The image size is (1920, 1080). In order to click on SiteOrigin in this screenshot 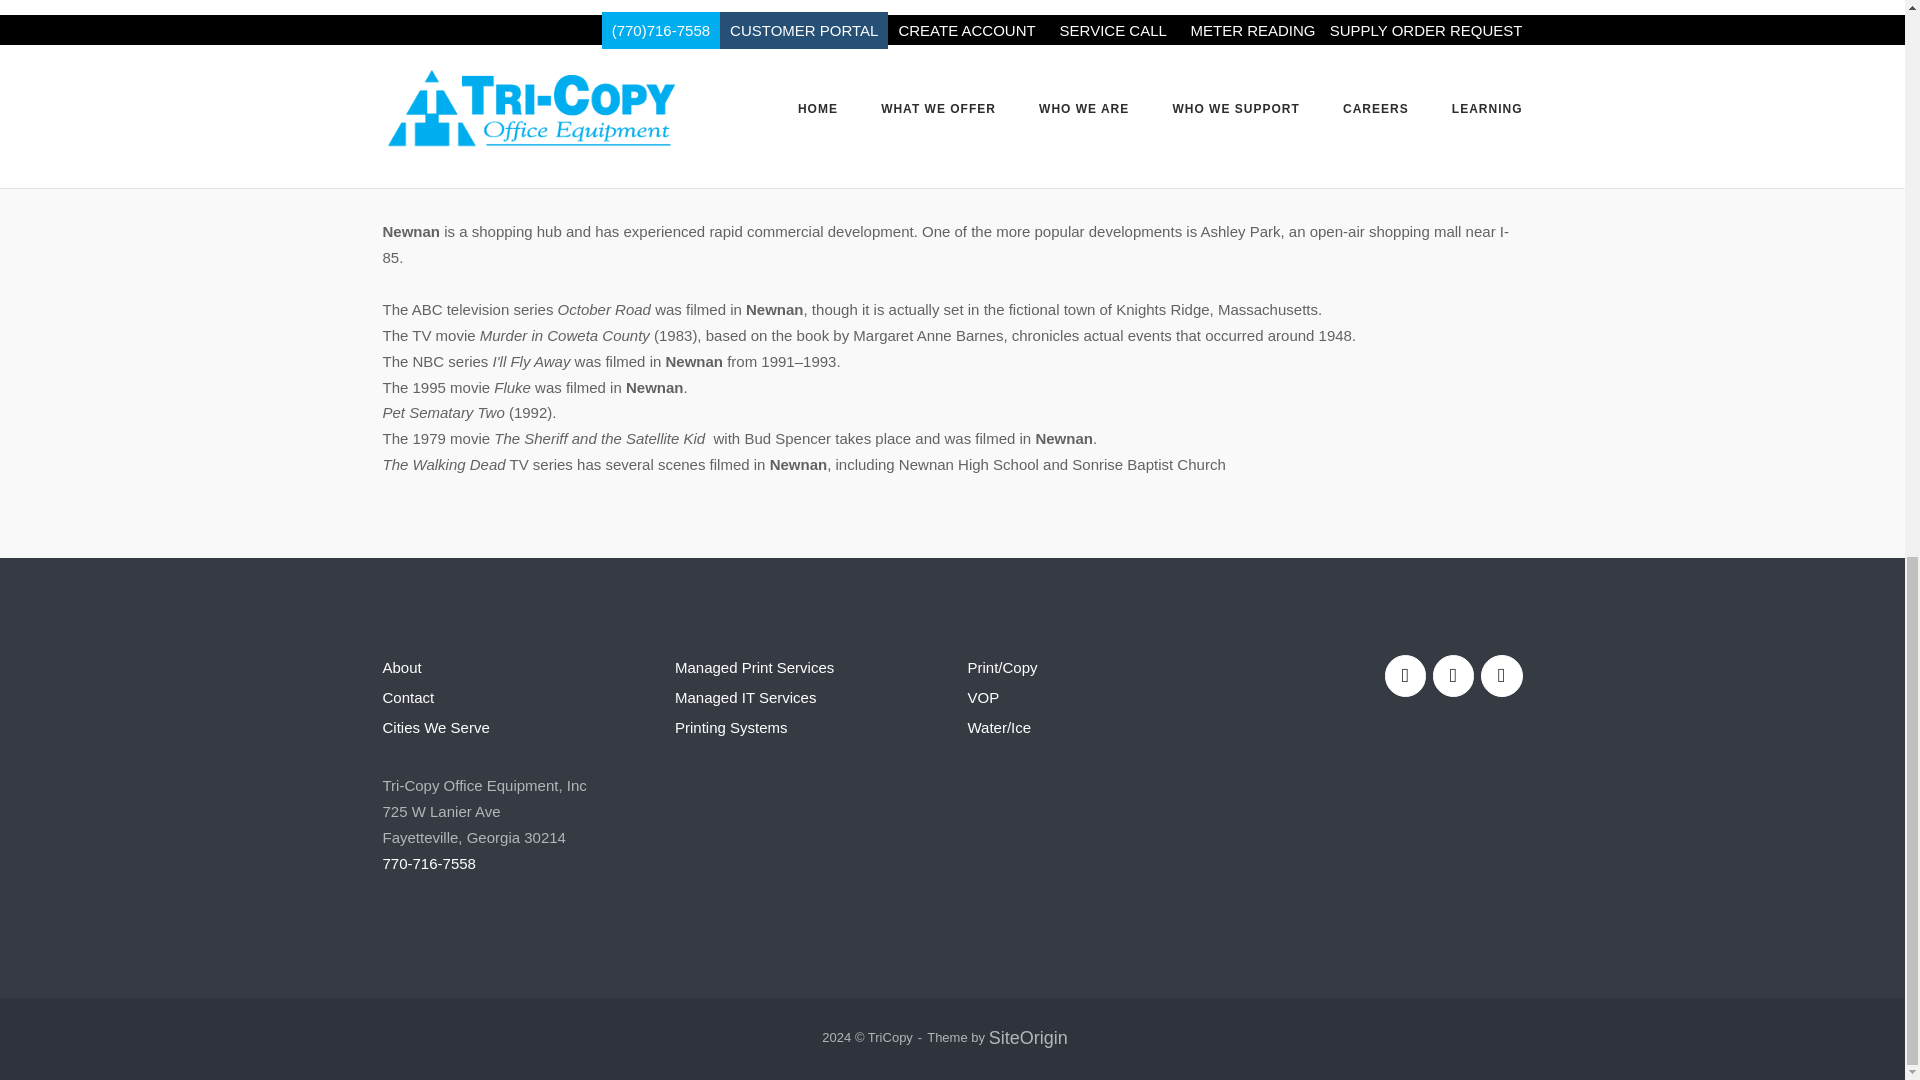, I will do `click(1028, 1038)`.